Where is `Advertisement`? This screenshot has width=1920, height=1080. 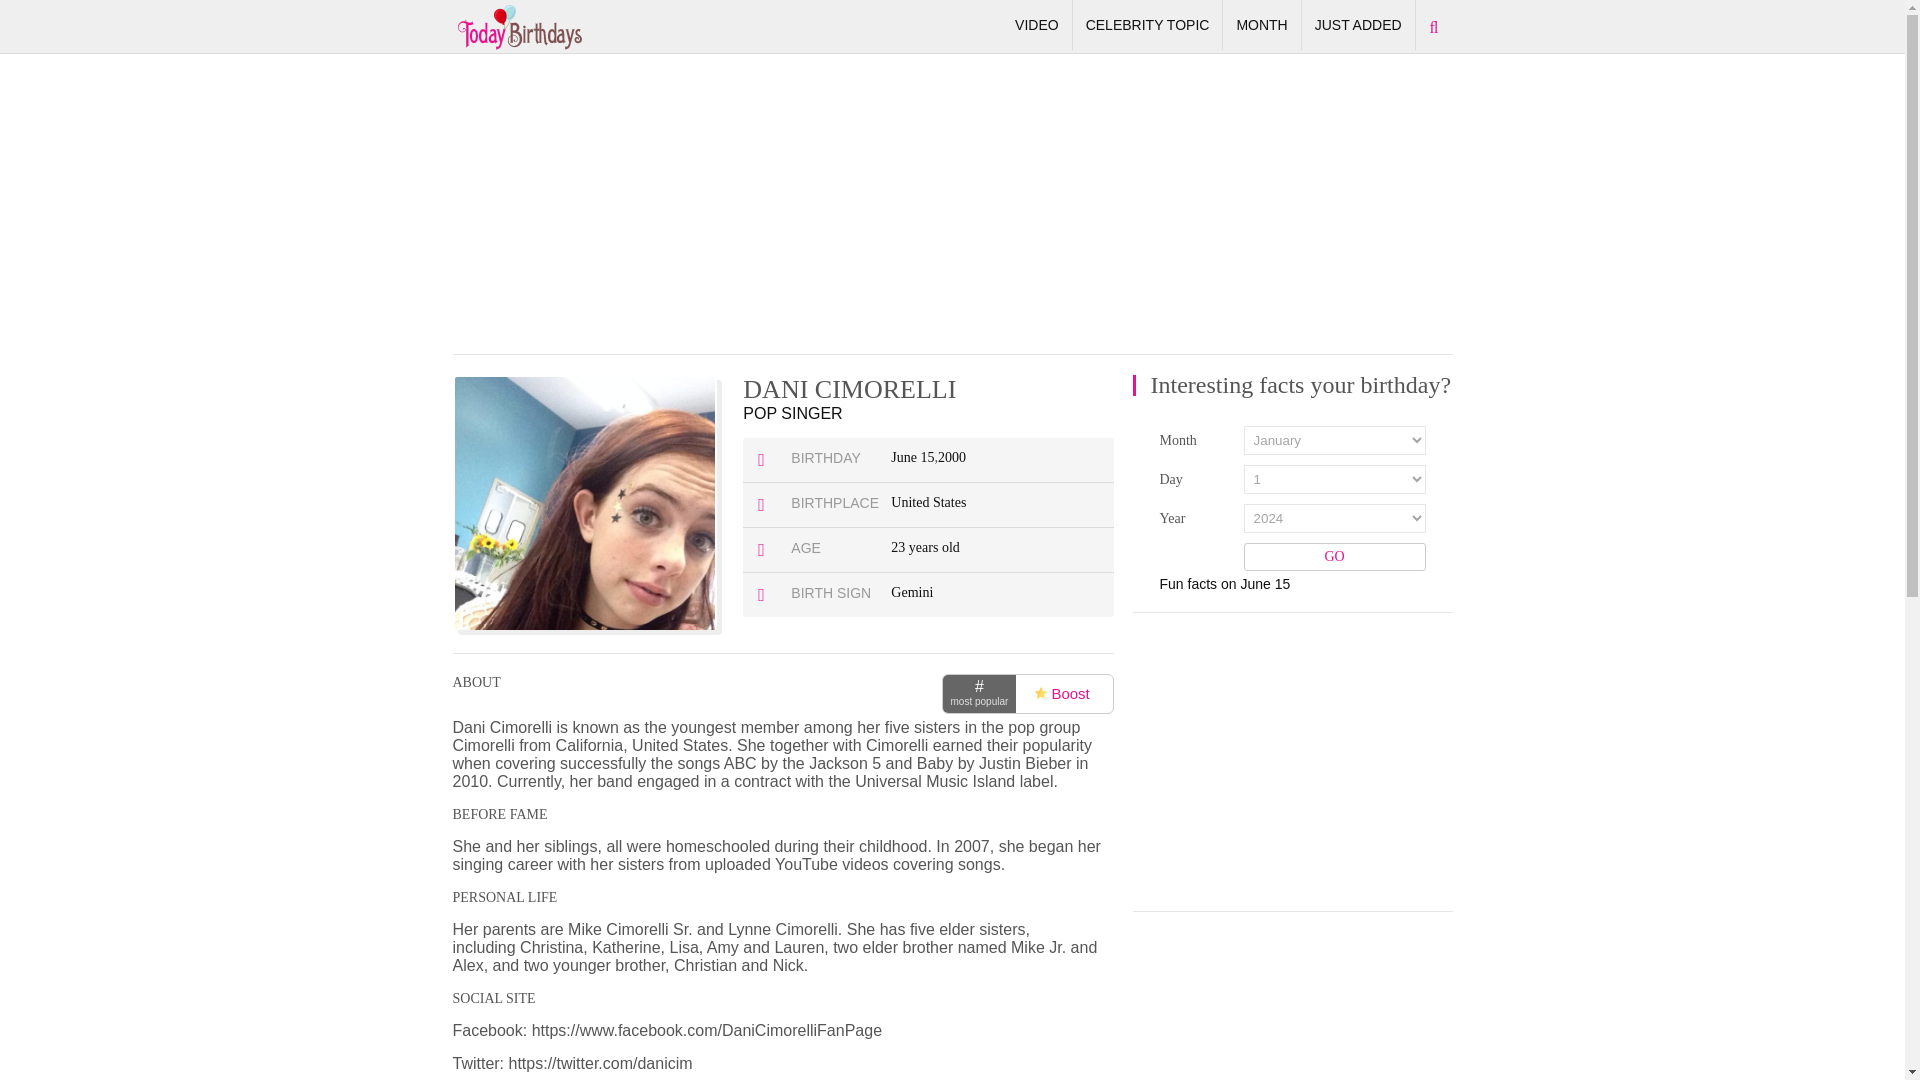
Advertisement is located at coordinates (1282, 762).